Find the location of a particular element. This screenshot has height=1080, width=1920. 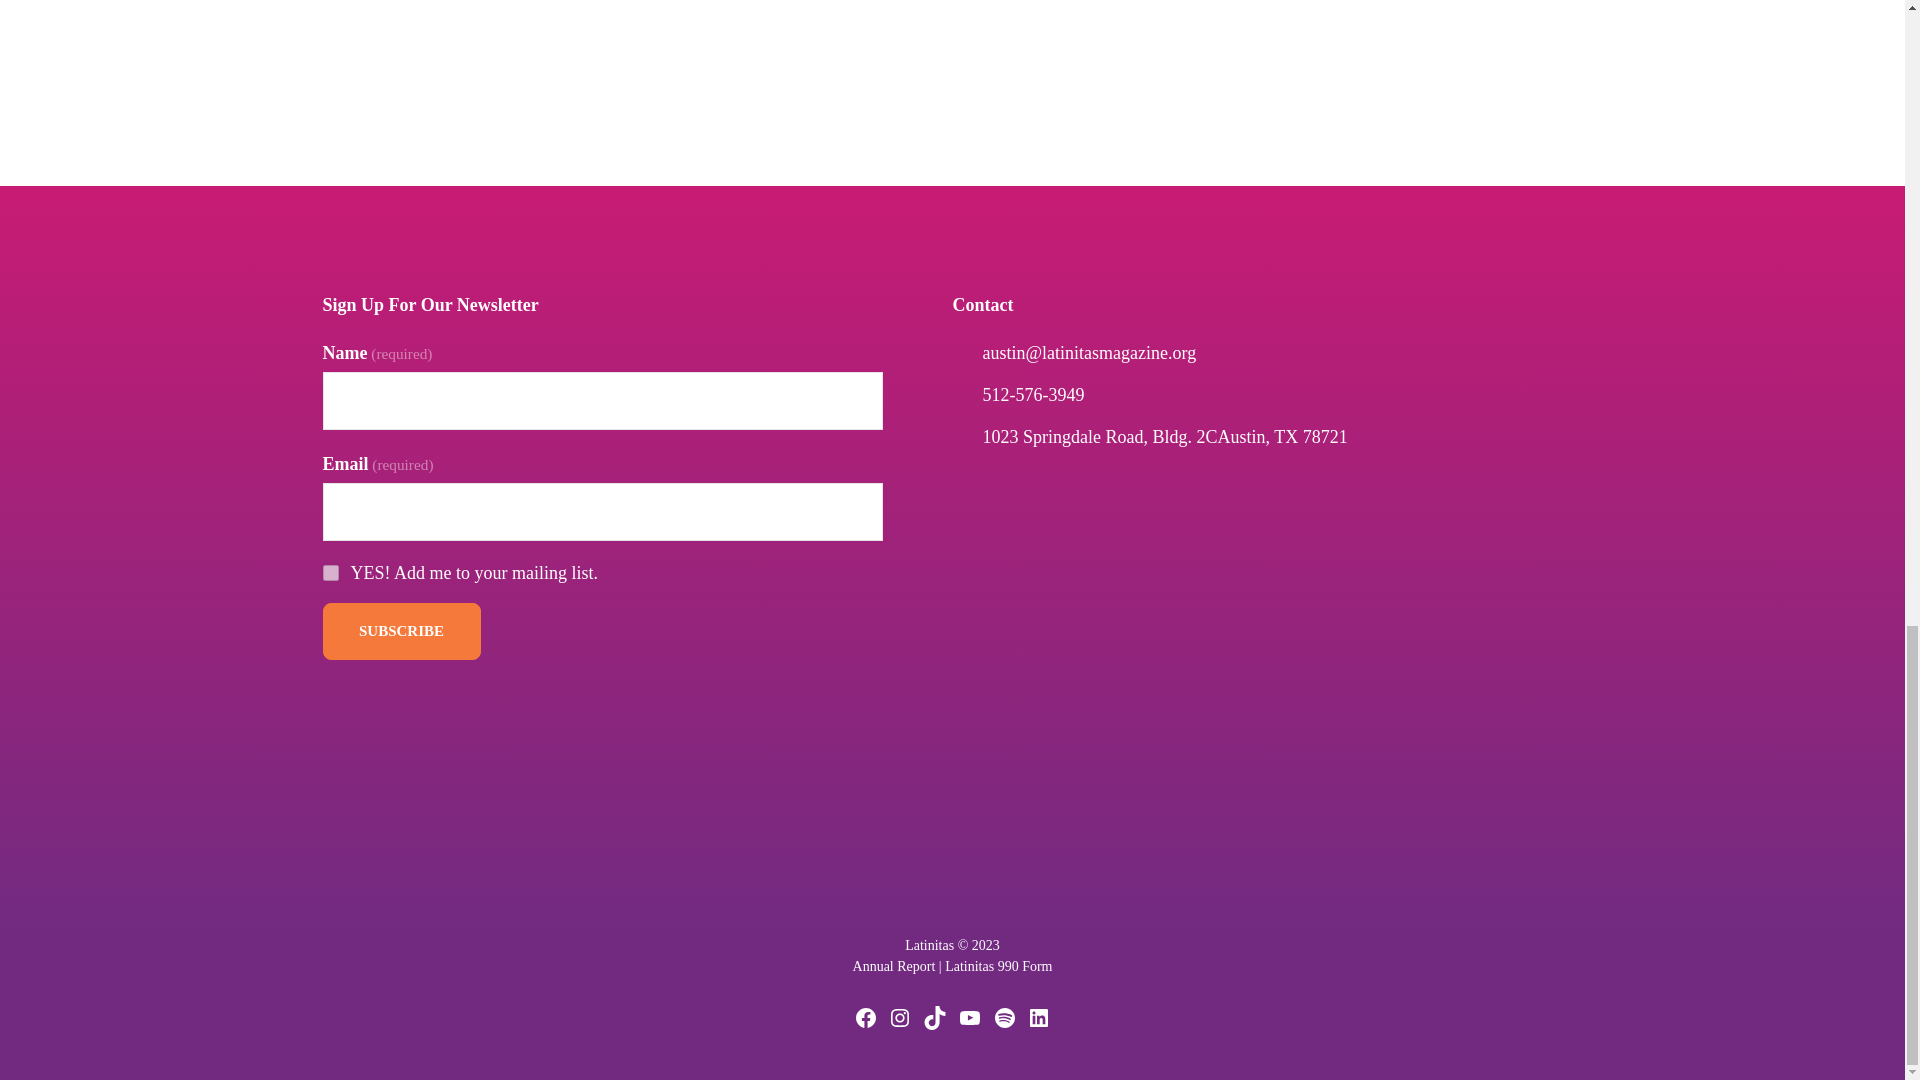

Instagram is located at coordinates (900, 1018).